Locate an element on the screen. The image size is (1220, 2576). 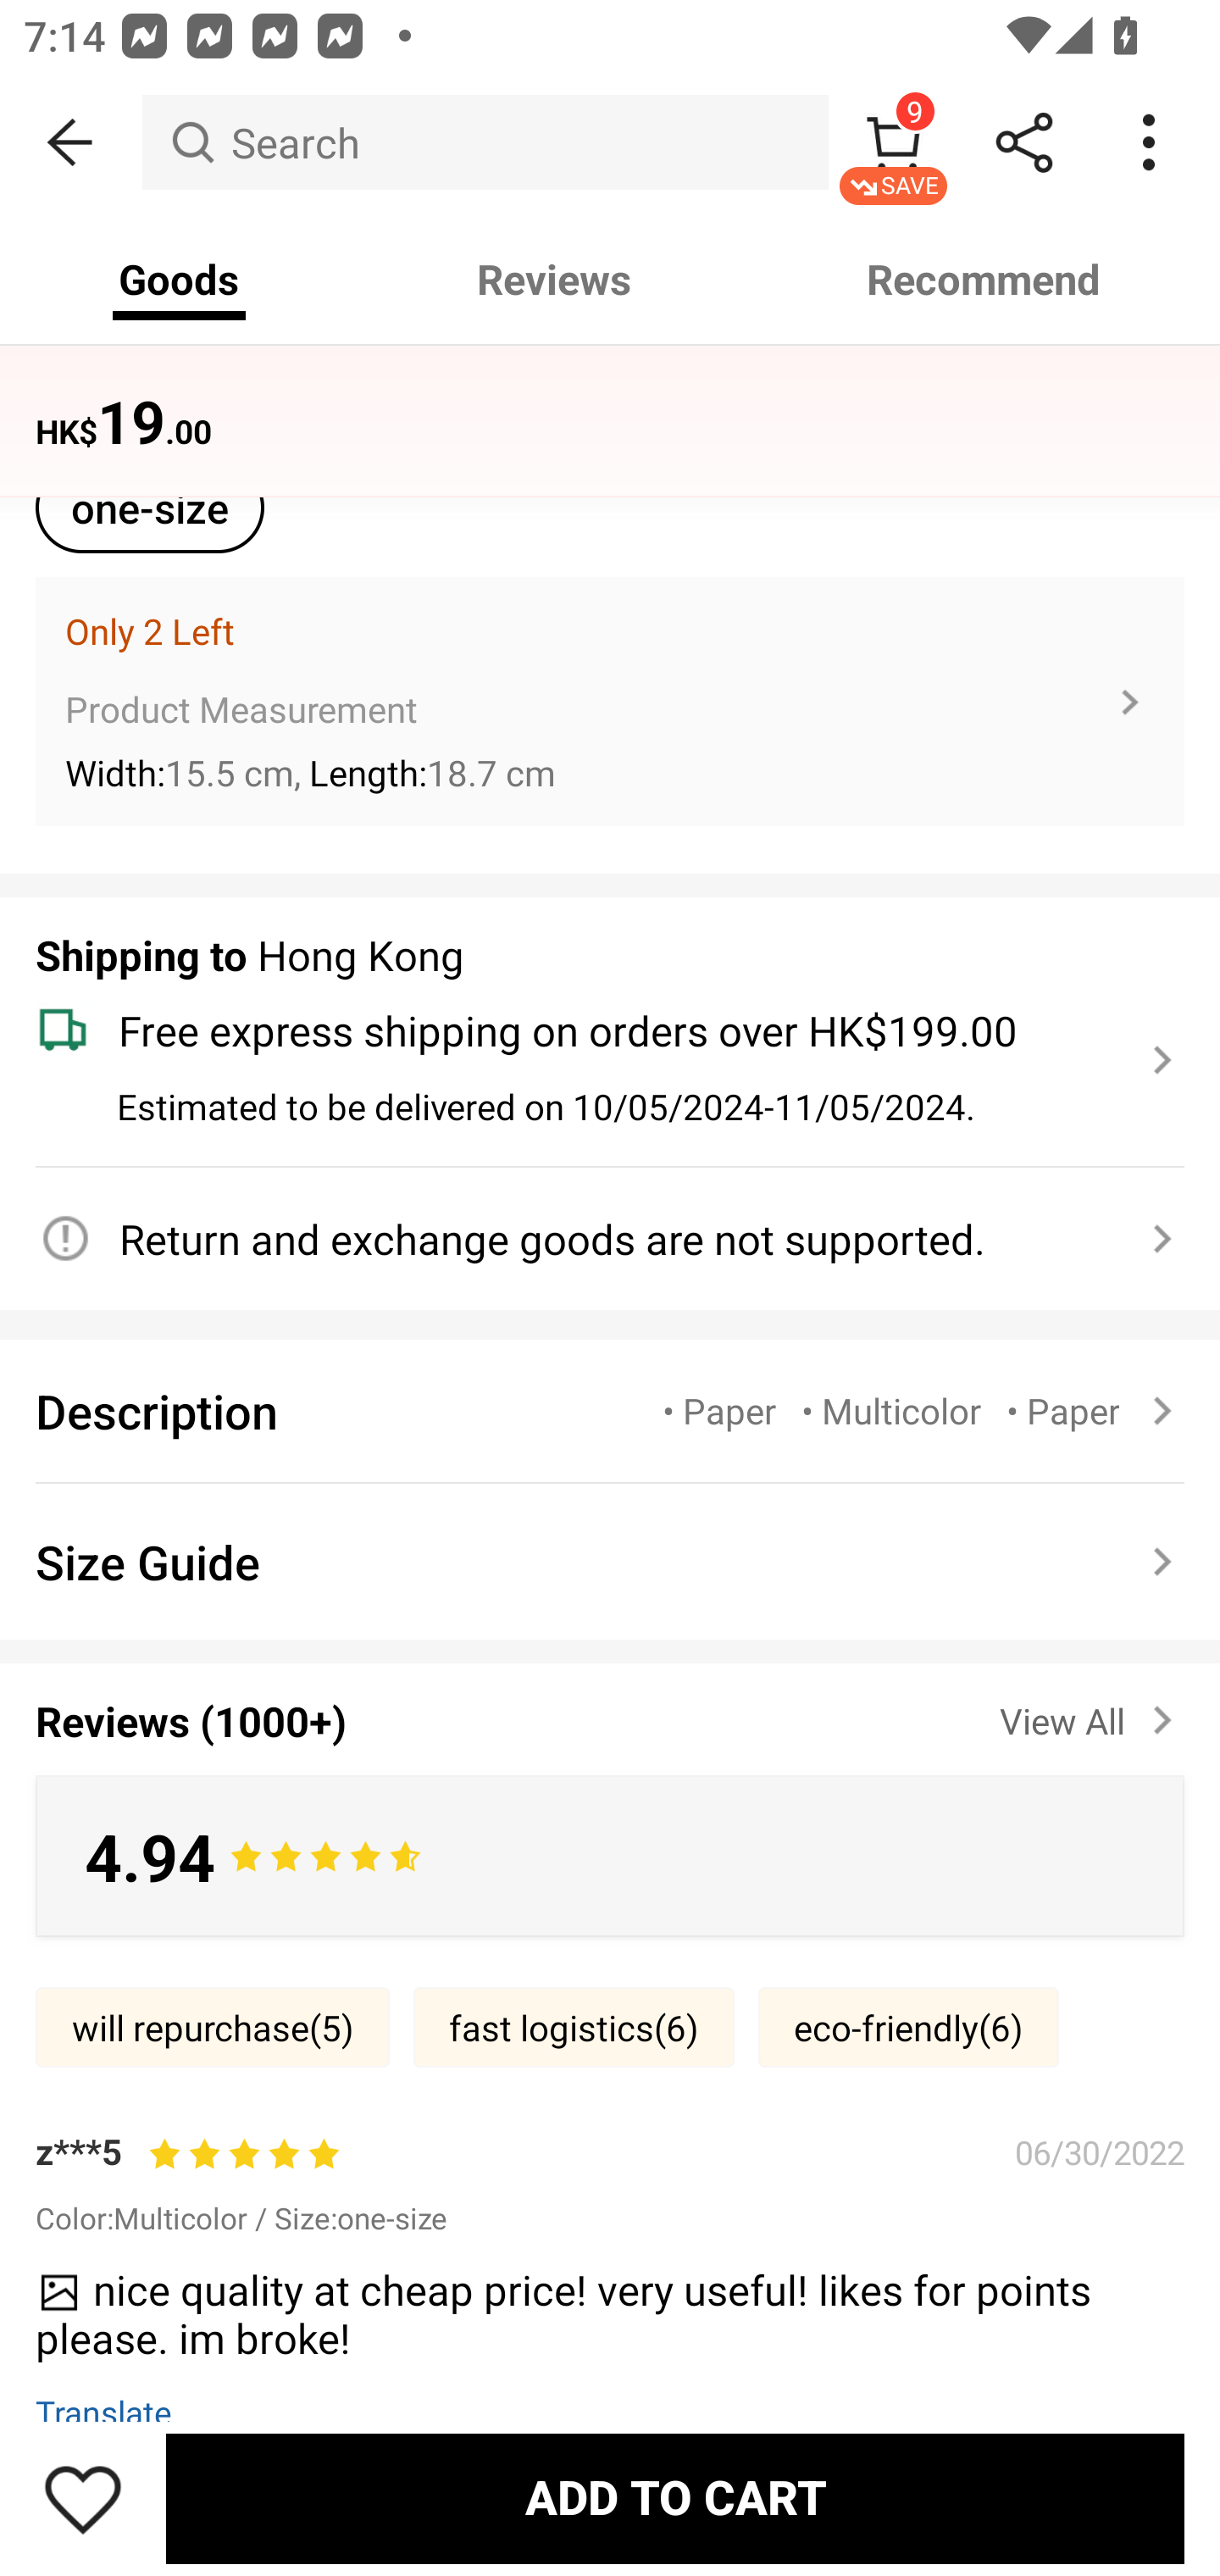
will repurchase(5) is located at coordinates (212, 2027).